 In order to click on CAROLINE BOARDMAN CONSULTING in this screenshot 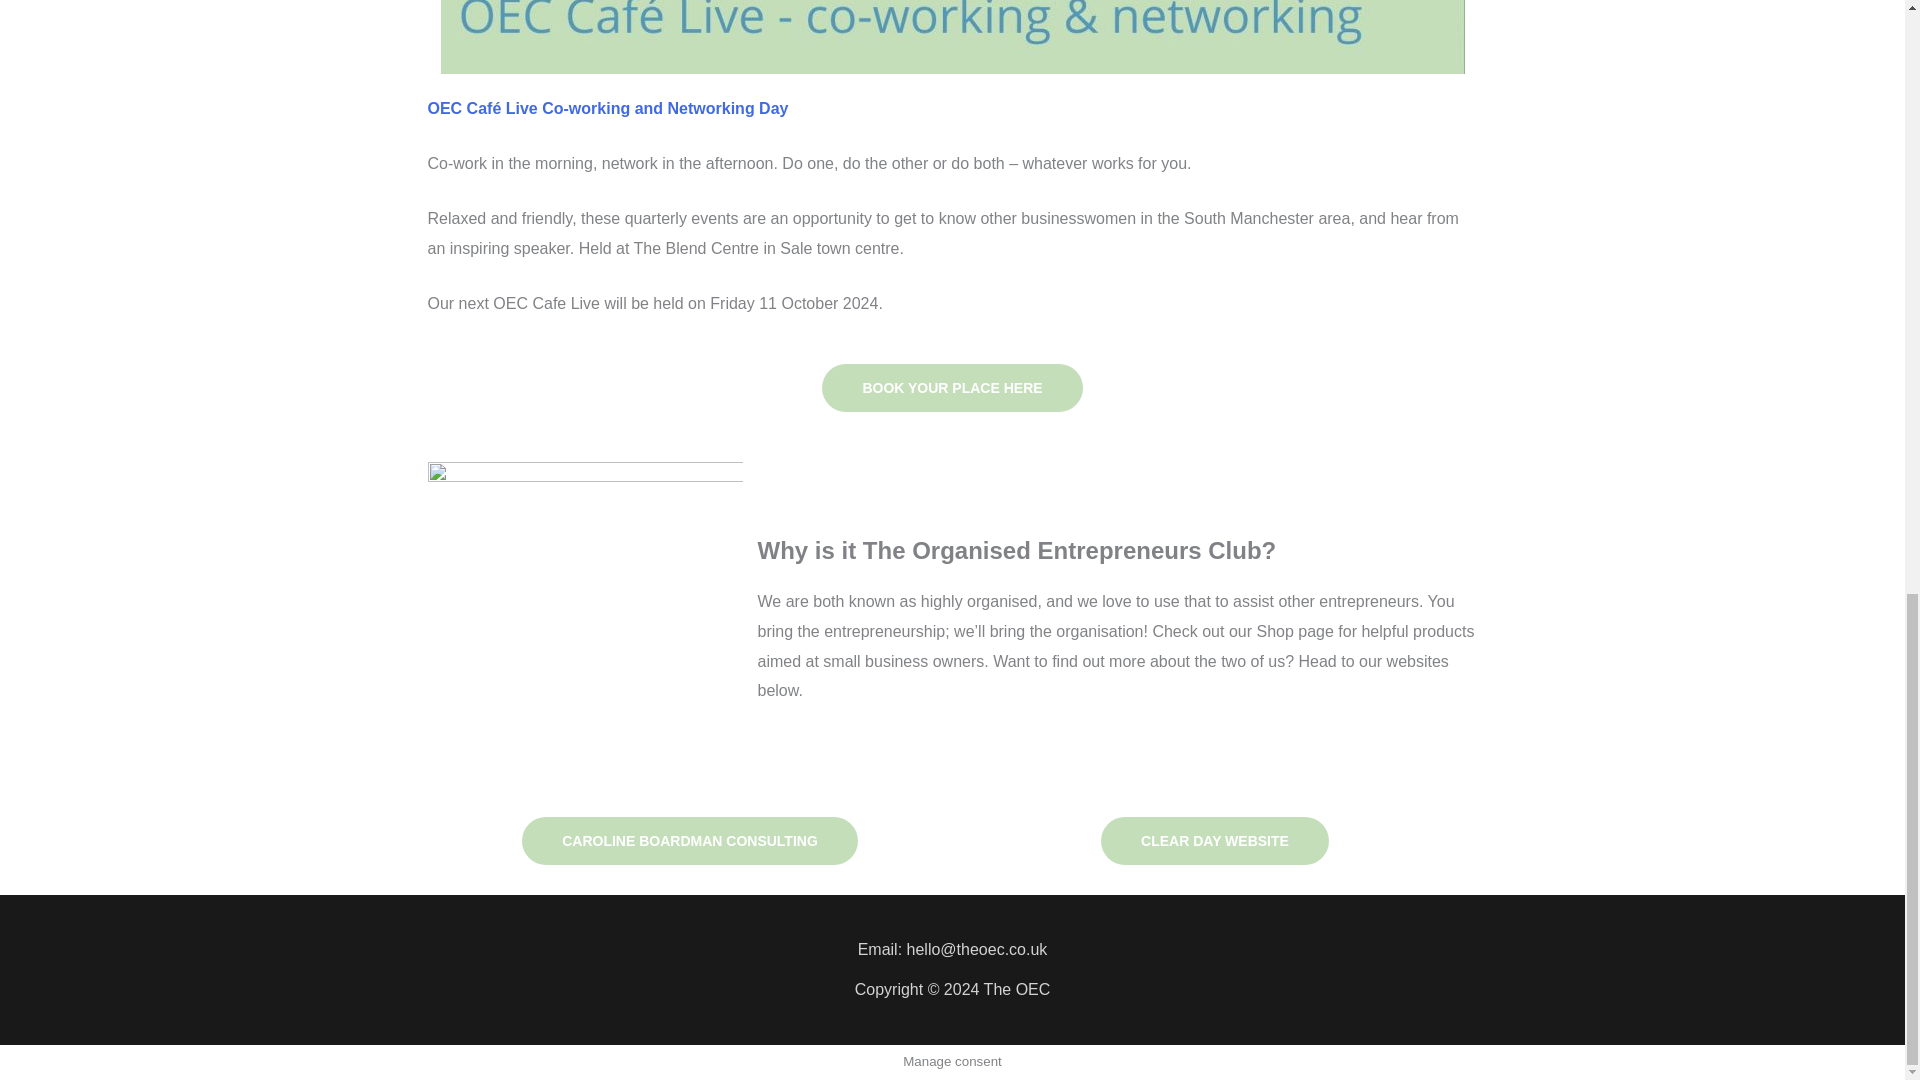, I will do `click(690, 840)`.